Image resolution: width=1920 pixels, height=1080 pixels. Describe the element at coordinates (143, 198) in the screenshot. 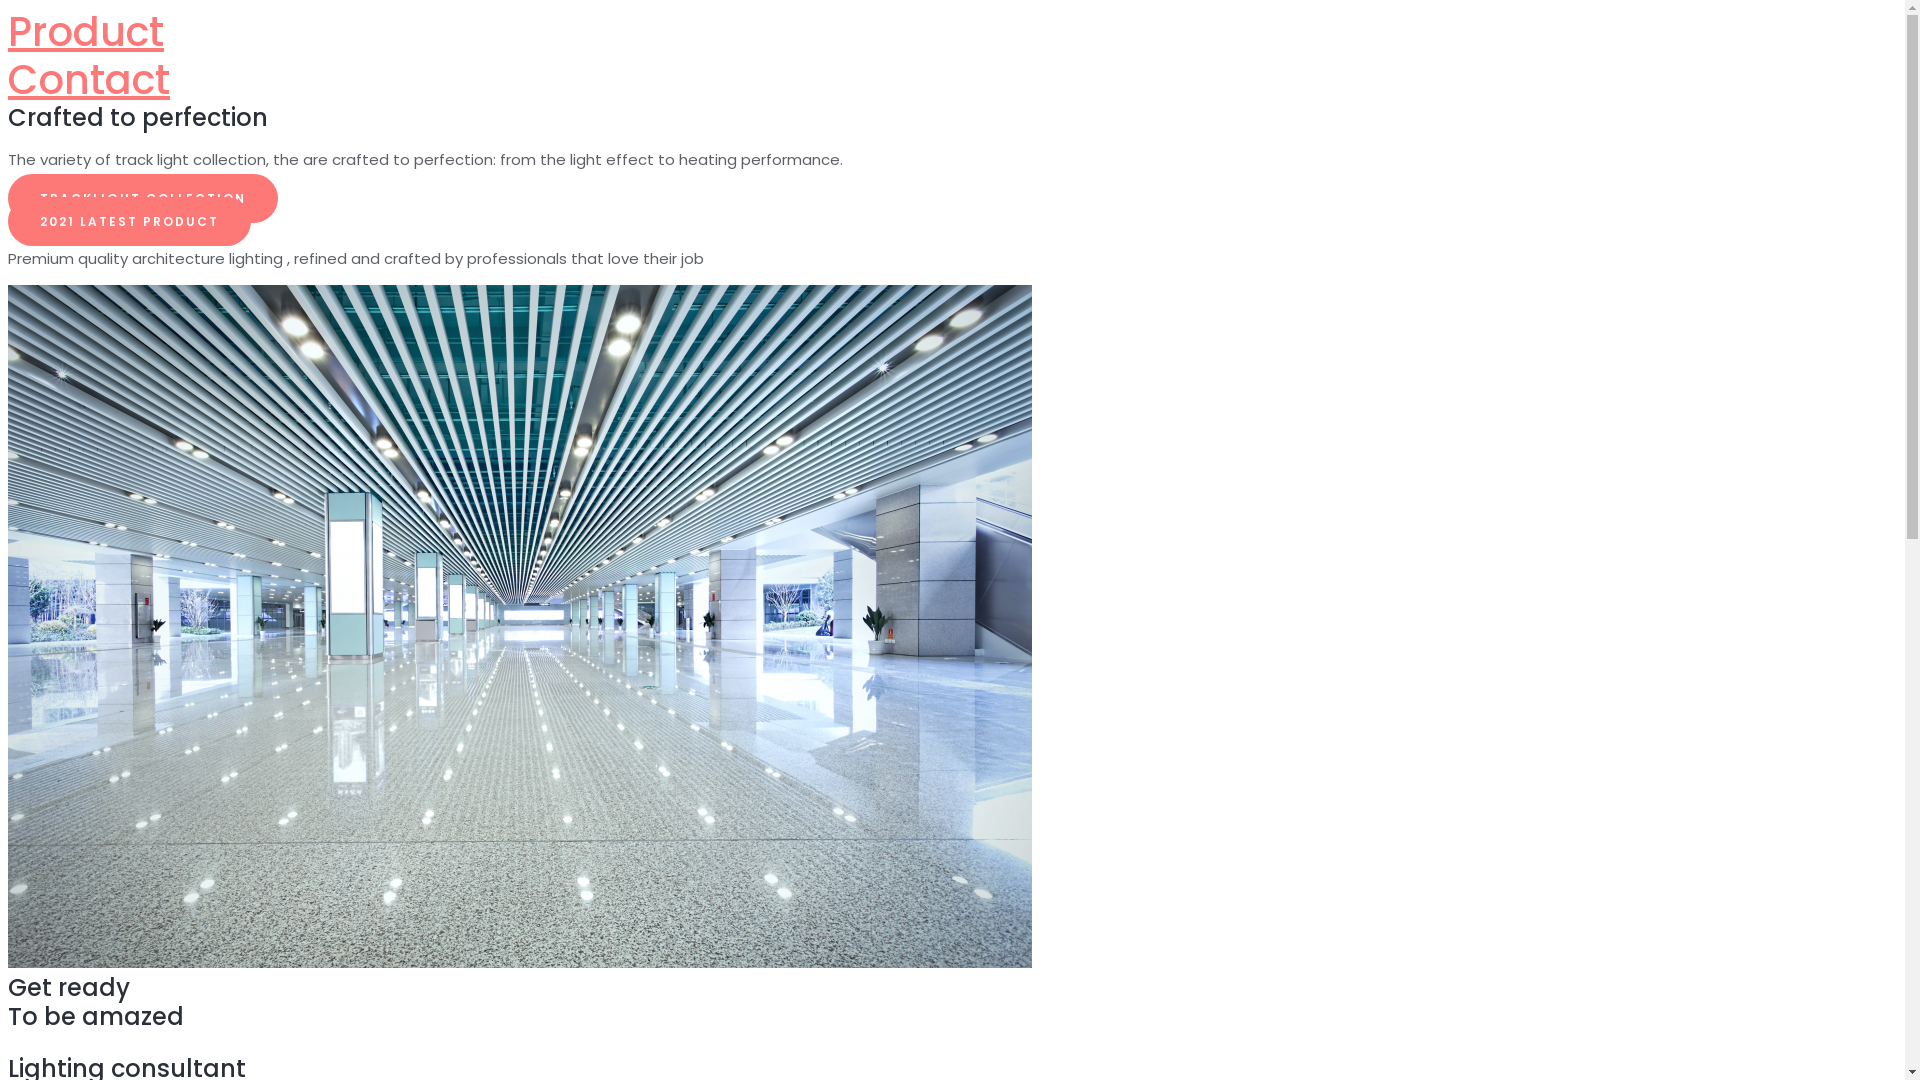

I see `TRACKLIGHT COLLECTION` at that location.